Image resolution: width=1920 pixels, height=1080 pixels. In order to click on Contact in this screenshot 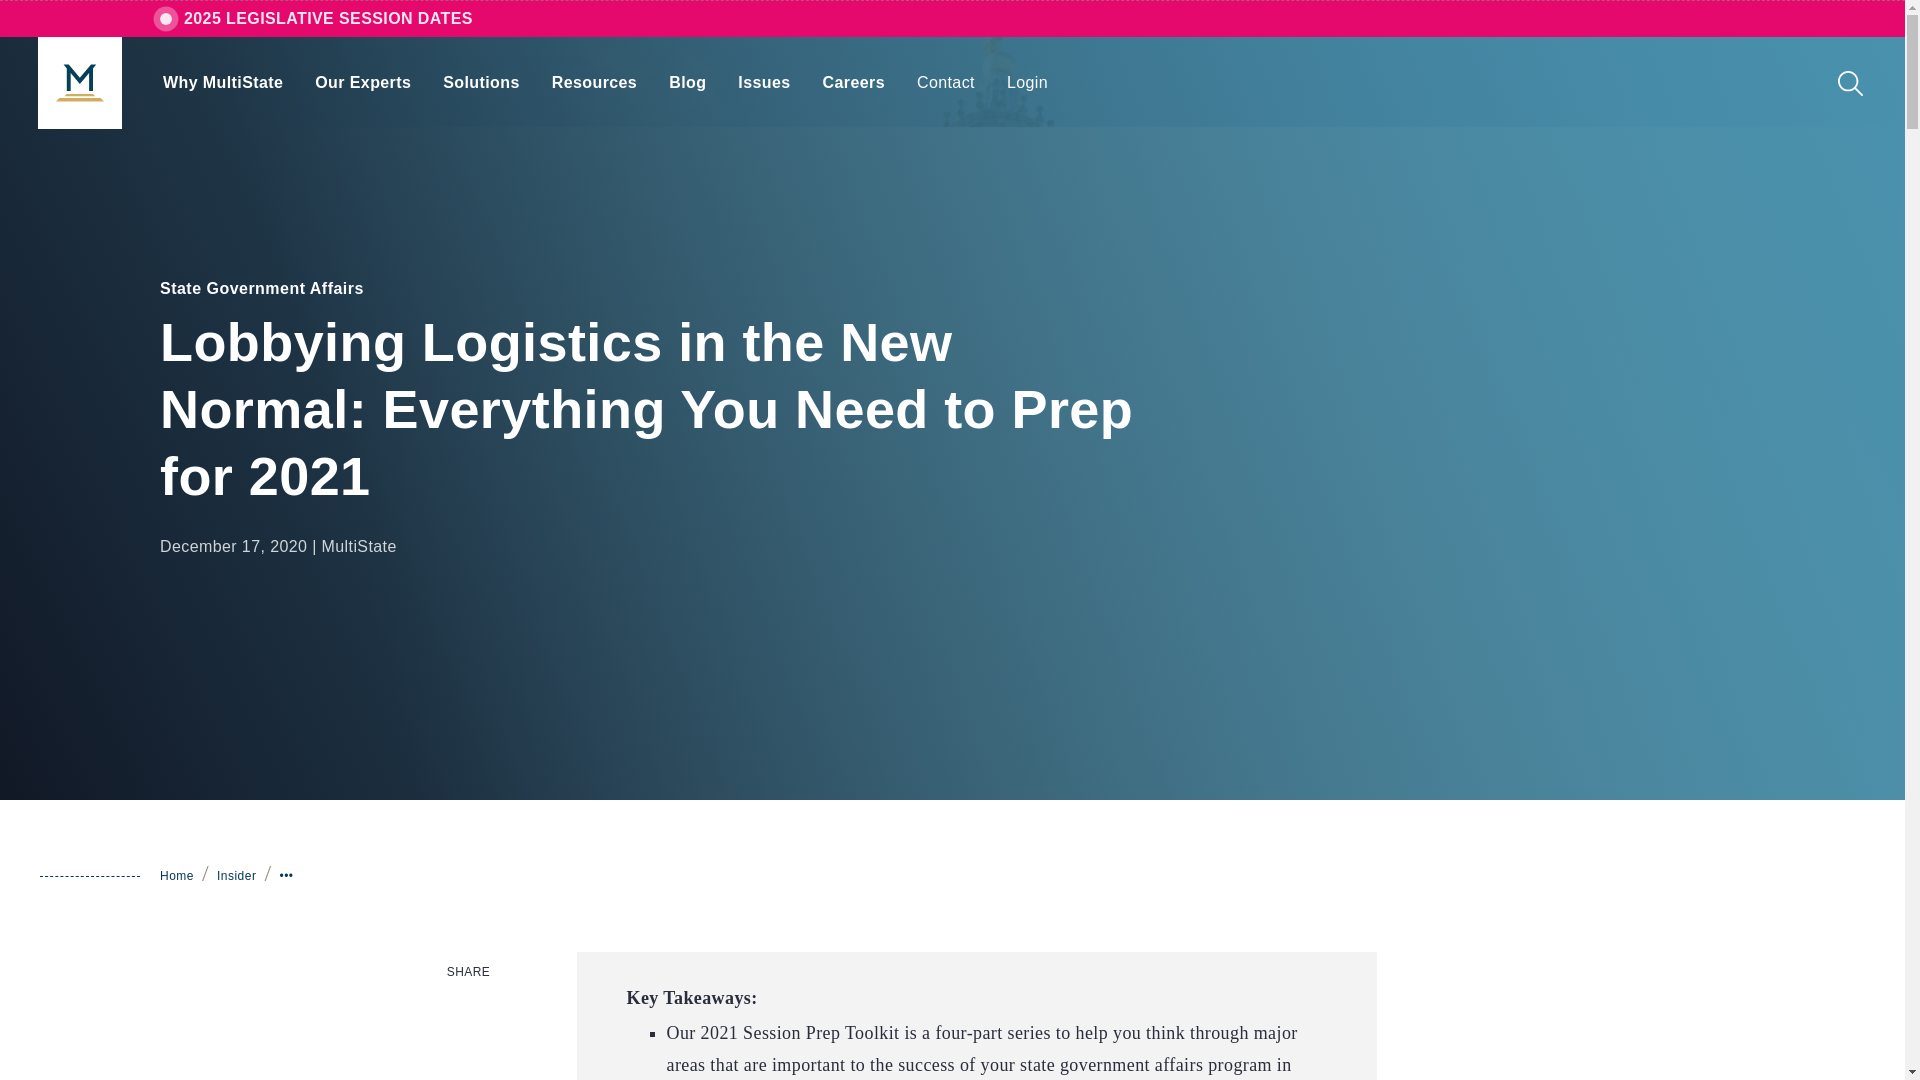, I will do `click(945, 82)`.